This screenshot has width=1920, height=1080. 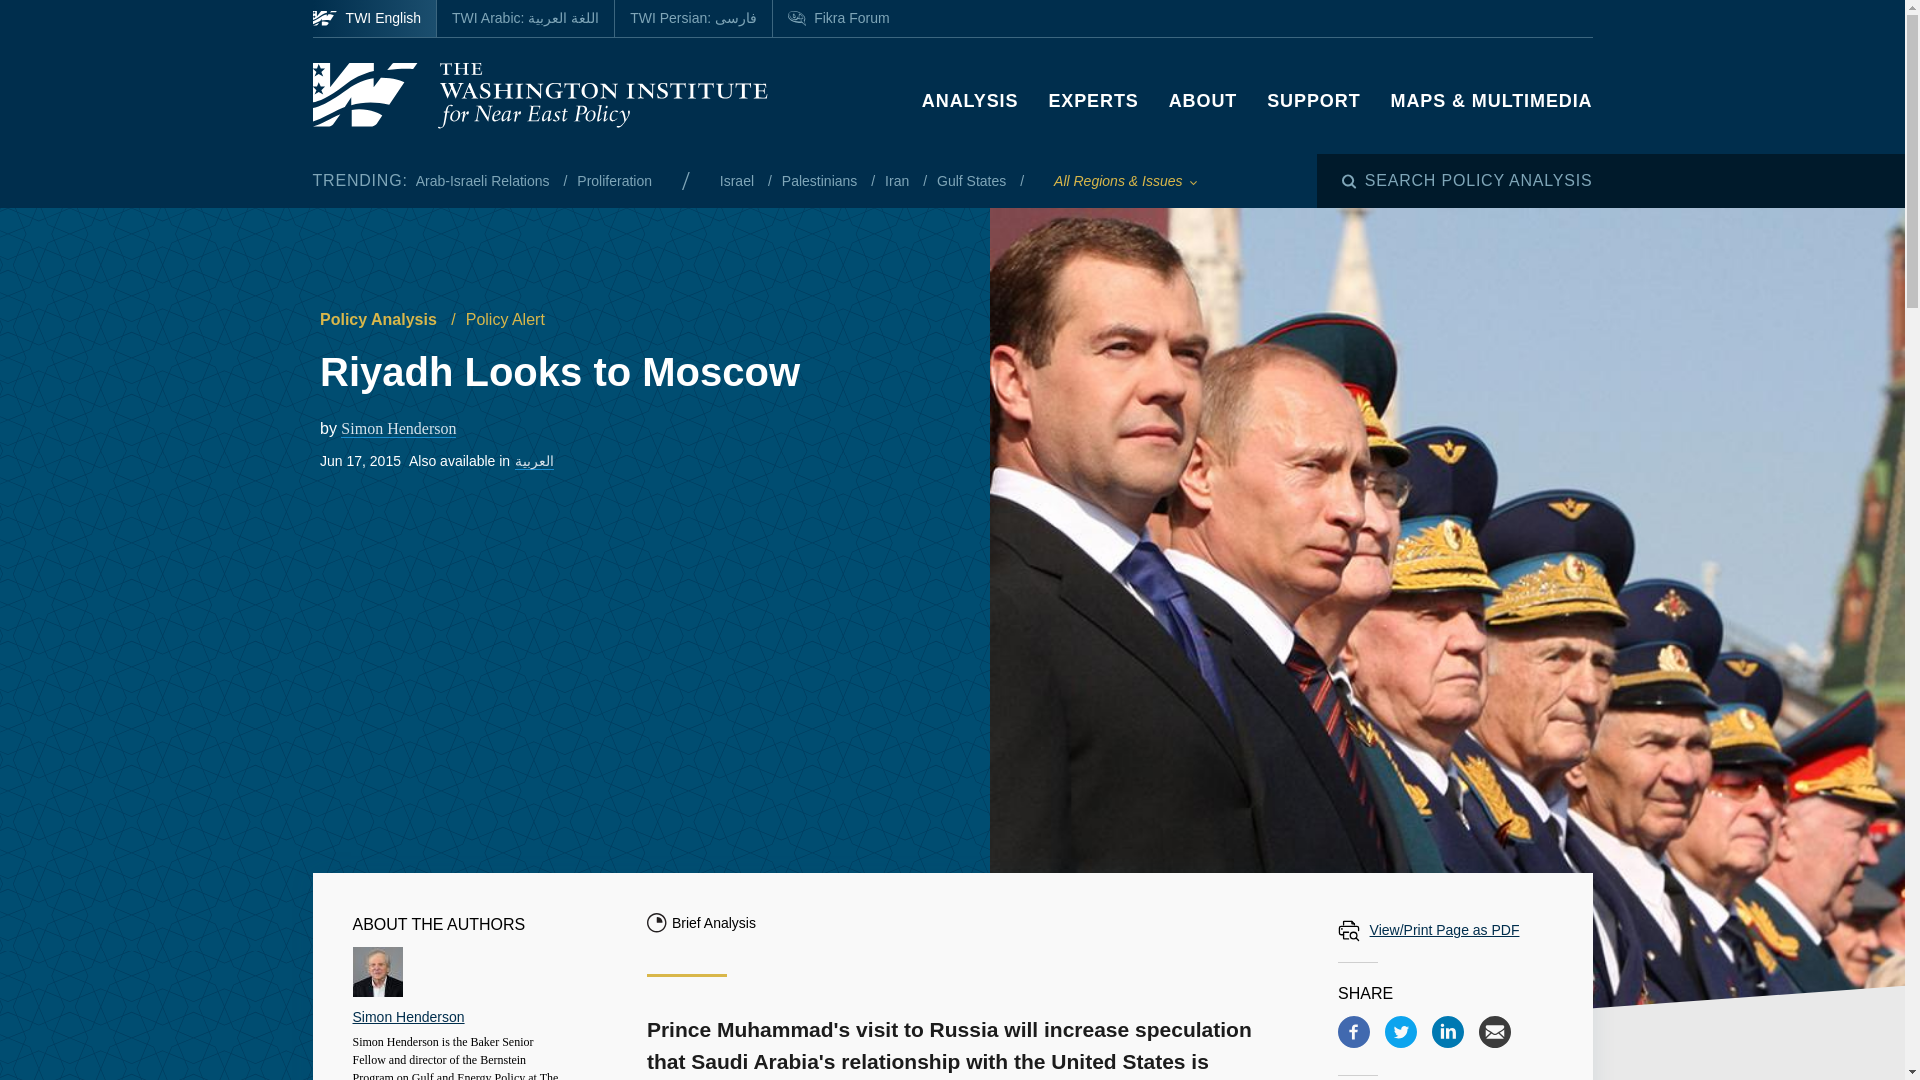 What do you see at coordinates (1204, 100) in the screenshot?
I see `ABOUT` at bounding box center [1204, 100].